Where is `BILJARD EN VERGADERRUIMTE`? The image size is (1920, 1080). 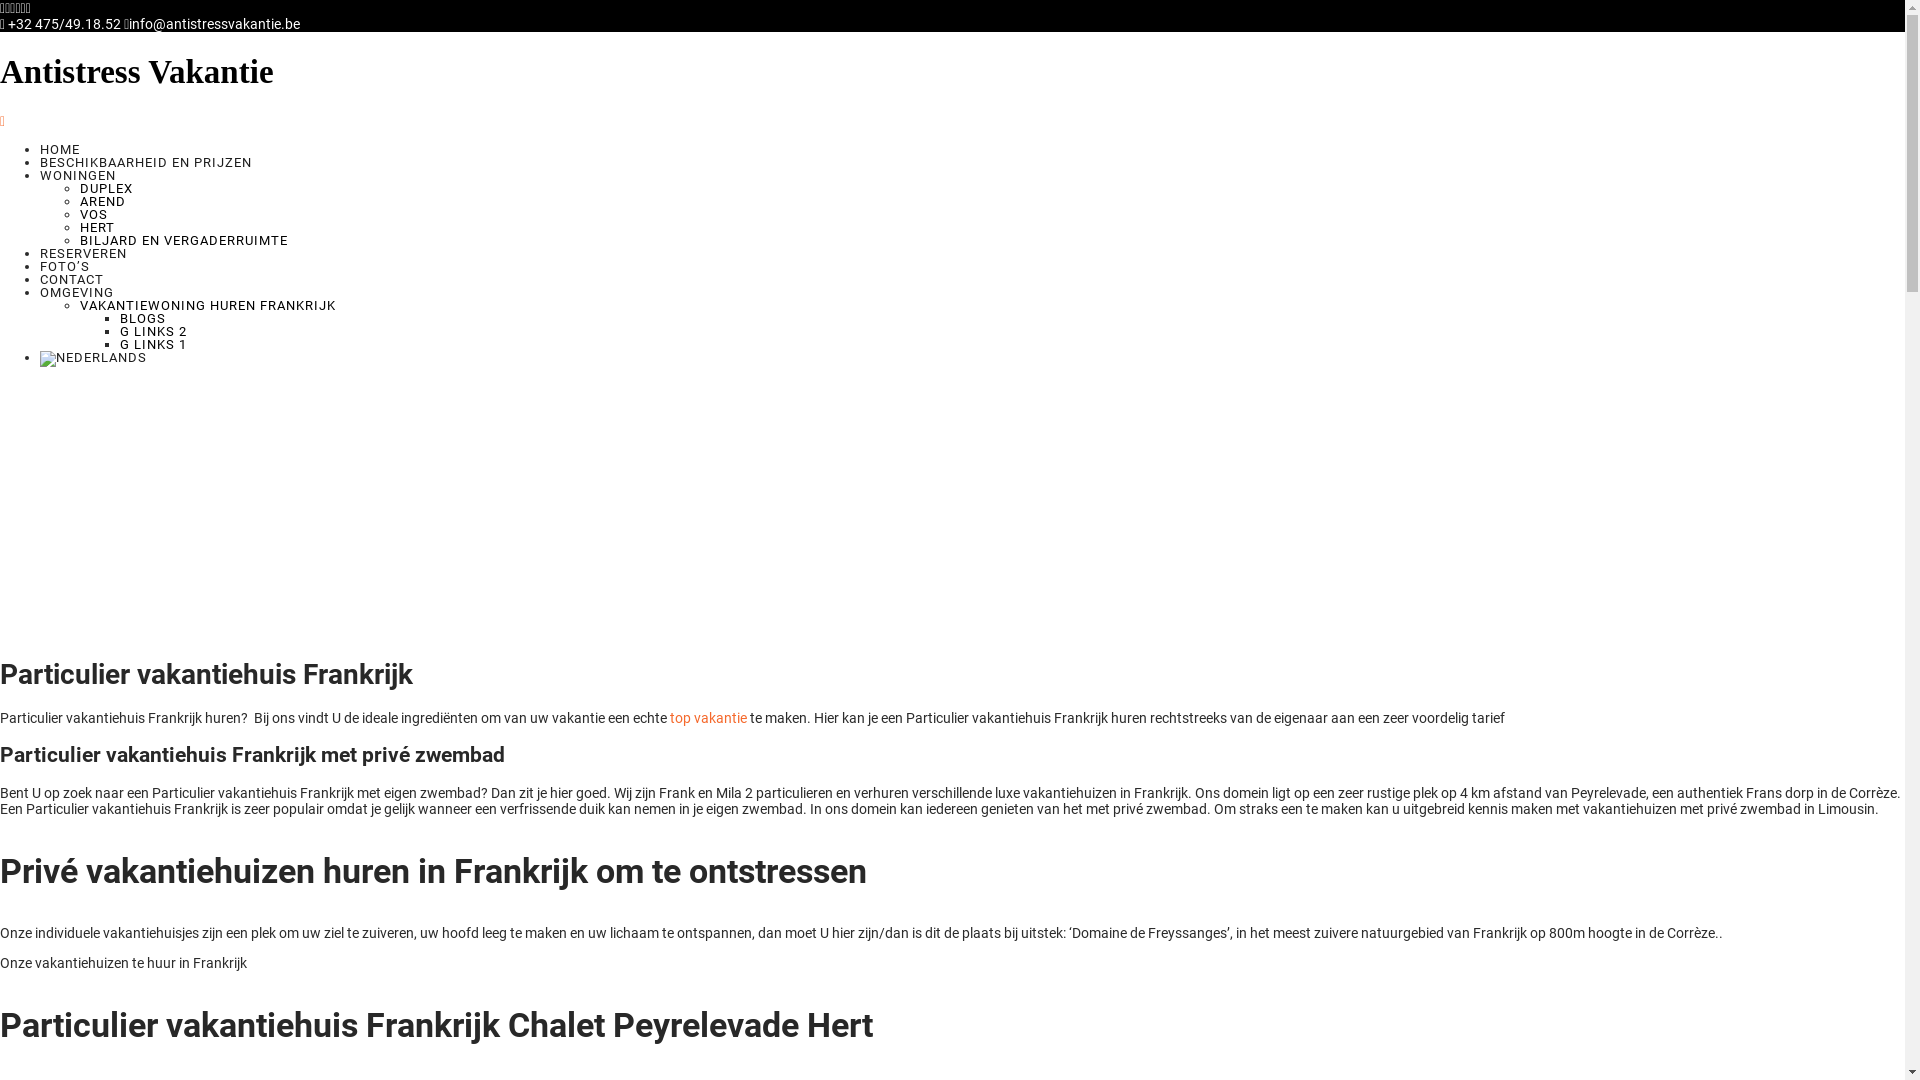 BILJARD EN VERGADERRUIMTE is located at coordinates (184, 240).